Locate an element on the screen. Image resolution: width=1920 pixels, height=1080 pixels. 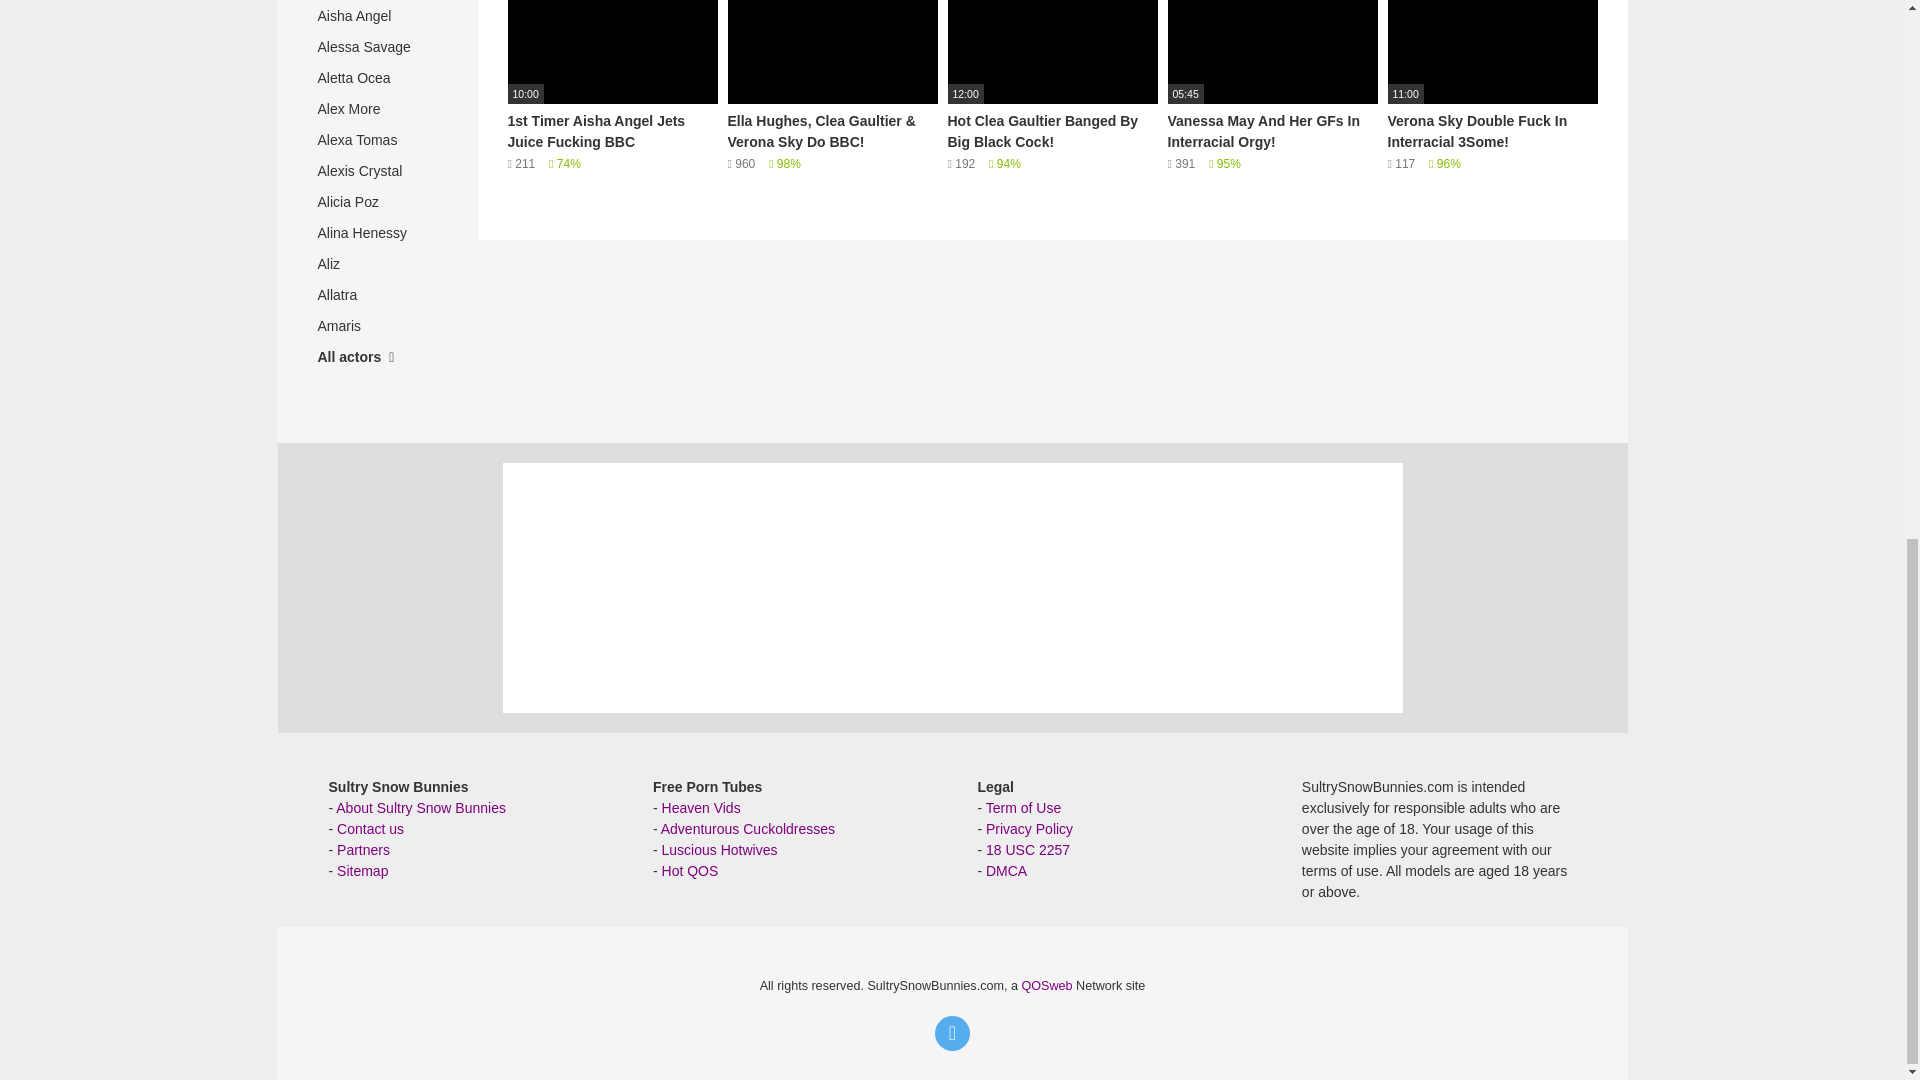
All actors is located at coordinates (377, 357).